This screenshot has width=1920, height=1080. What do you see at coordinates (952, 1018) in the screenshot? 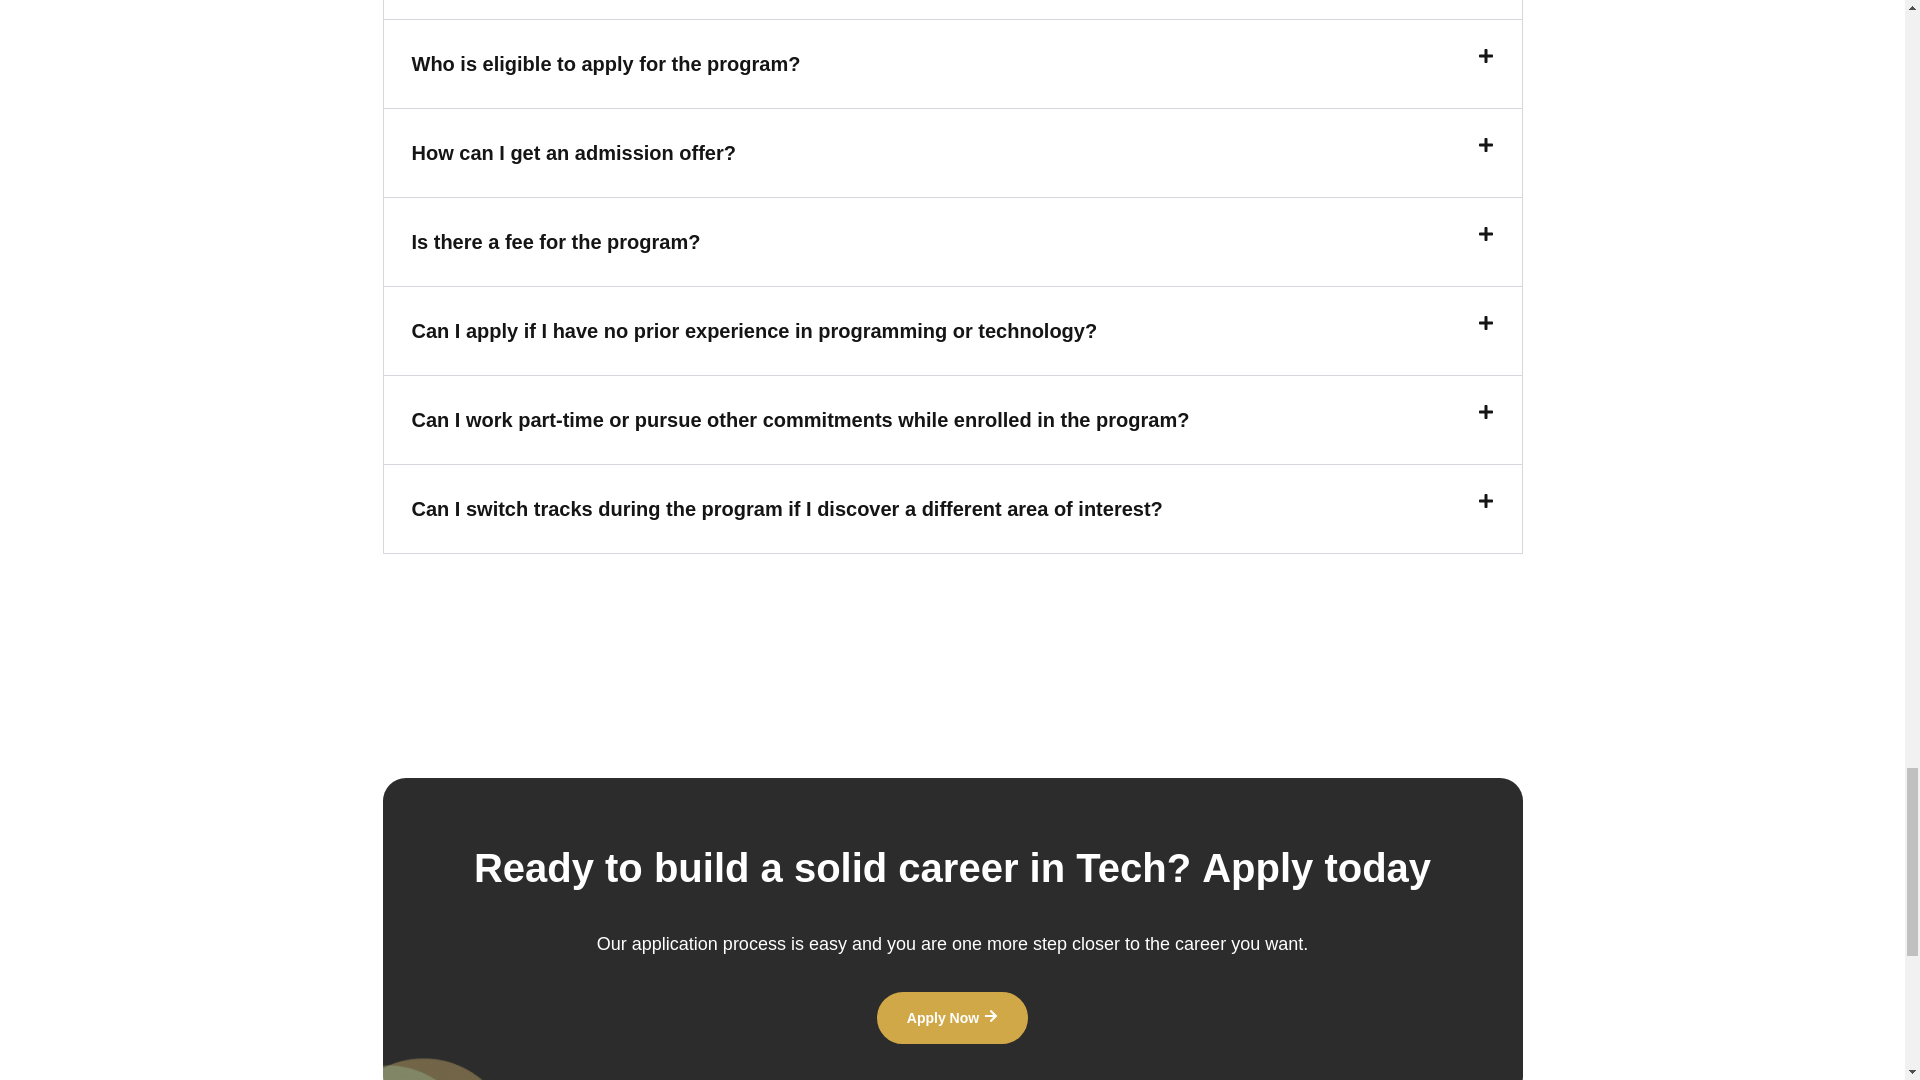
I see `Apply Now` at bounding box center [952, 1018].